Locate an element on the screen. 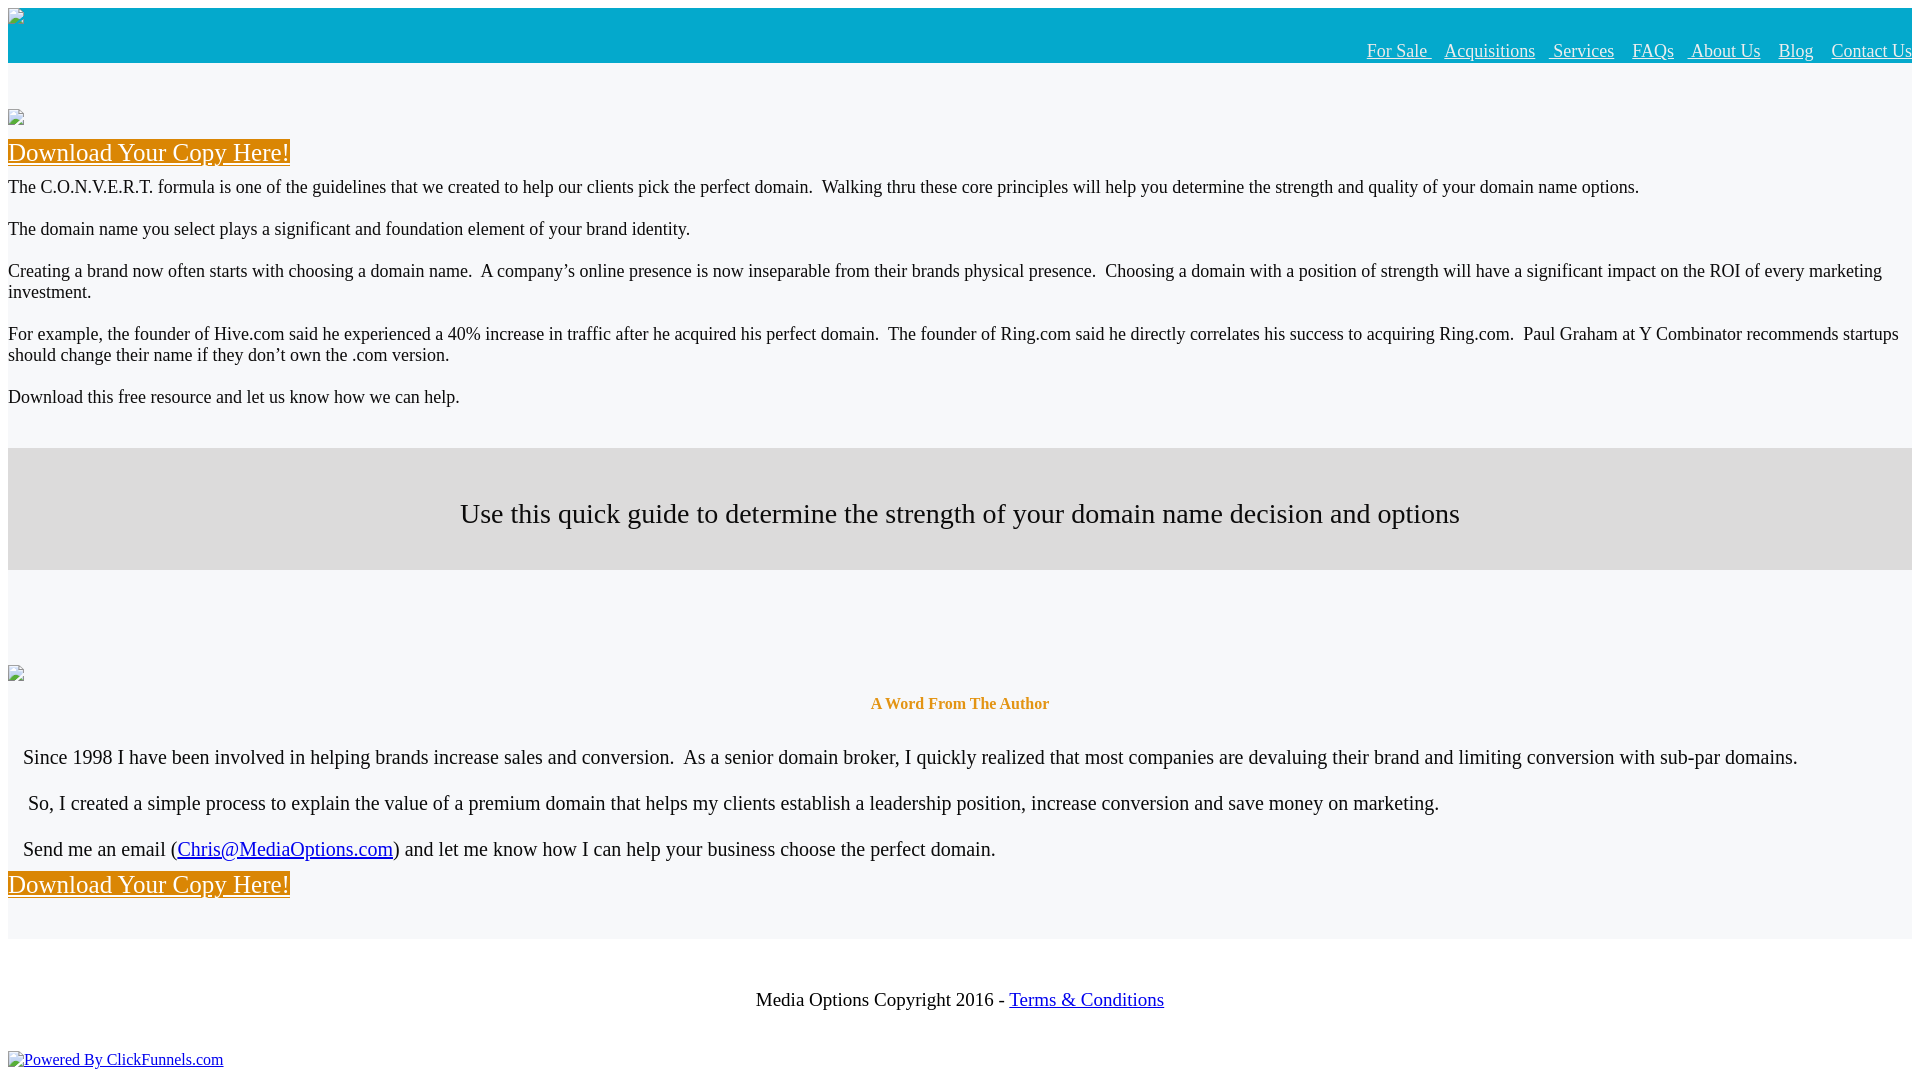 Image resolution: width=1920 pixels, height=1080 pixels. For Sale is located at coordinates (1400, 50).